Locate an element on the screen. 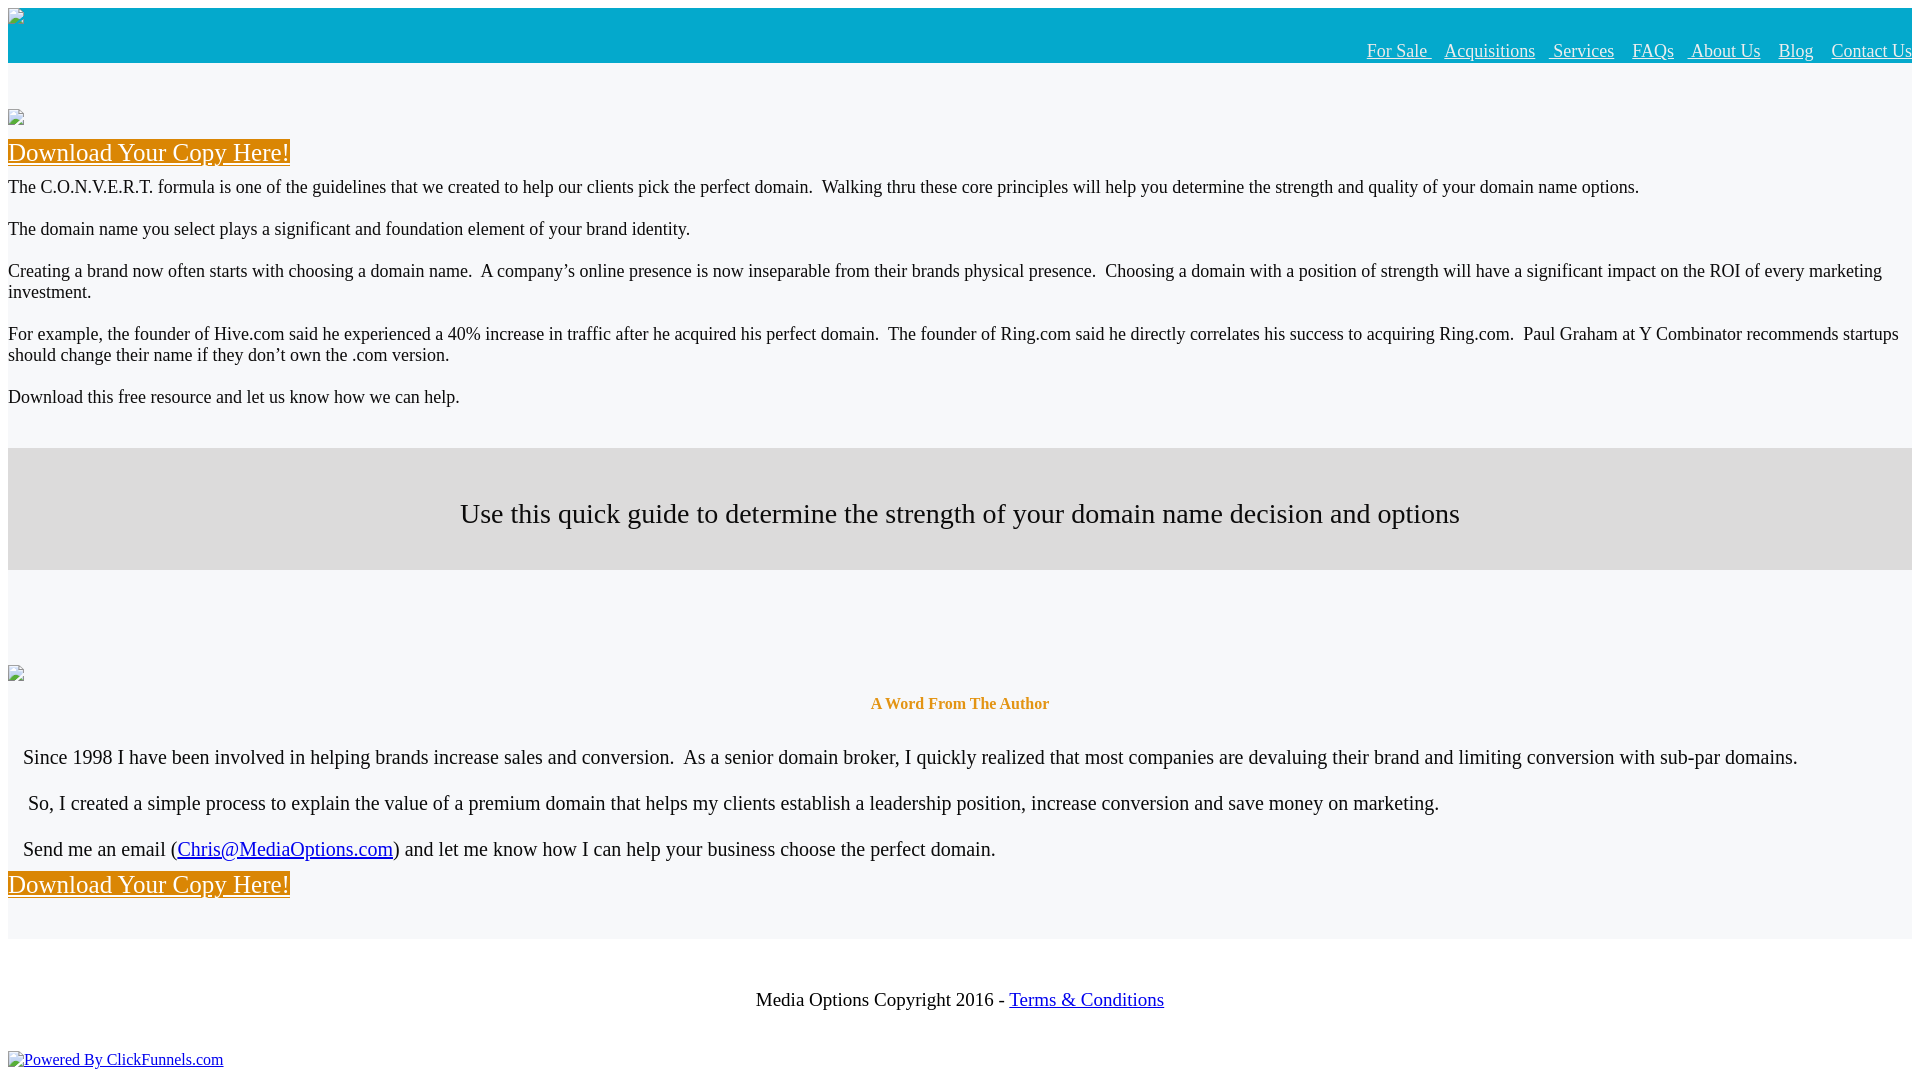 Image resolution: width=1920 pixels, height=1080 pixels. For Sale is located at coordinates (1400, 50).